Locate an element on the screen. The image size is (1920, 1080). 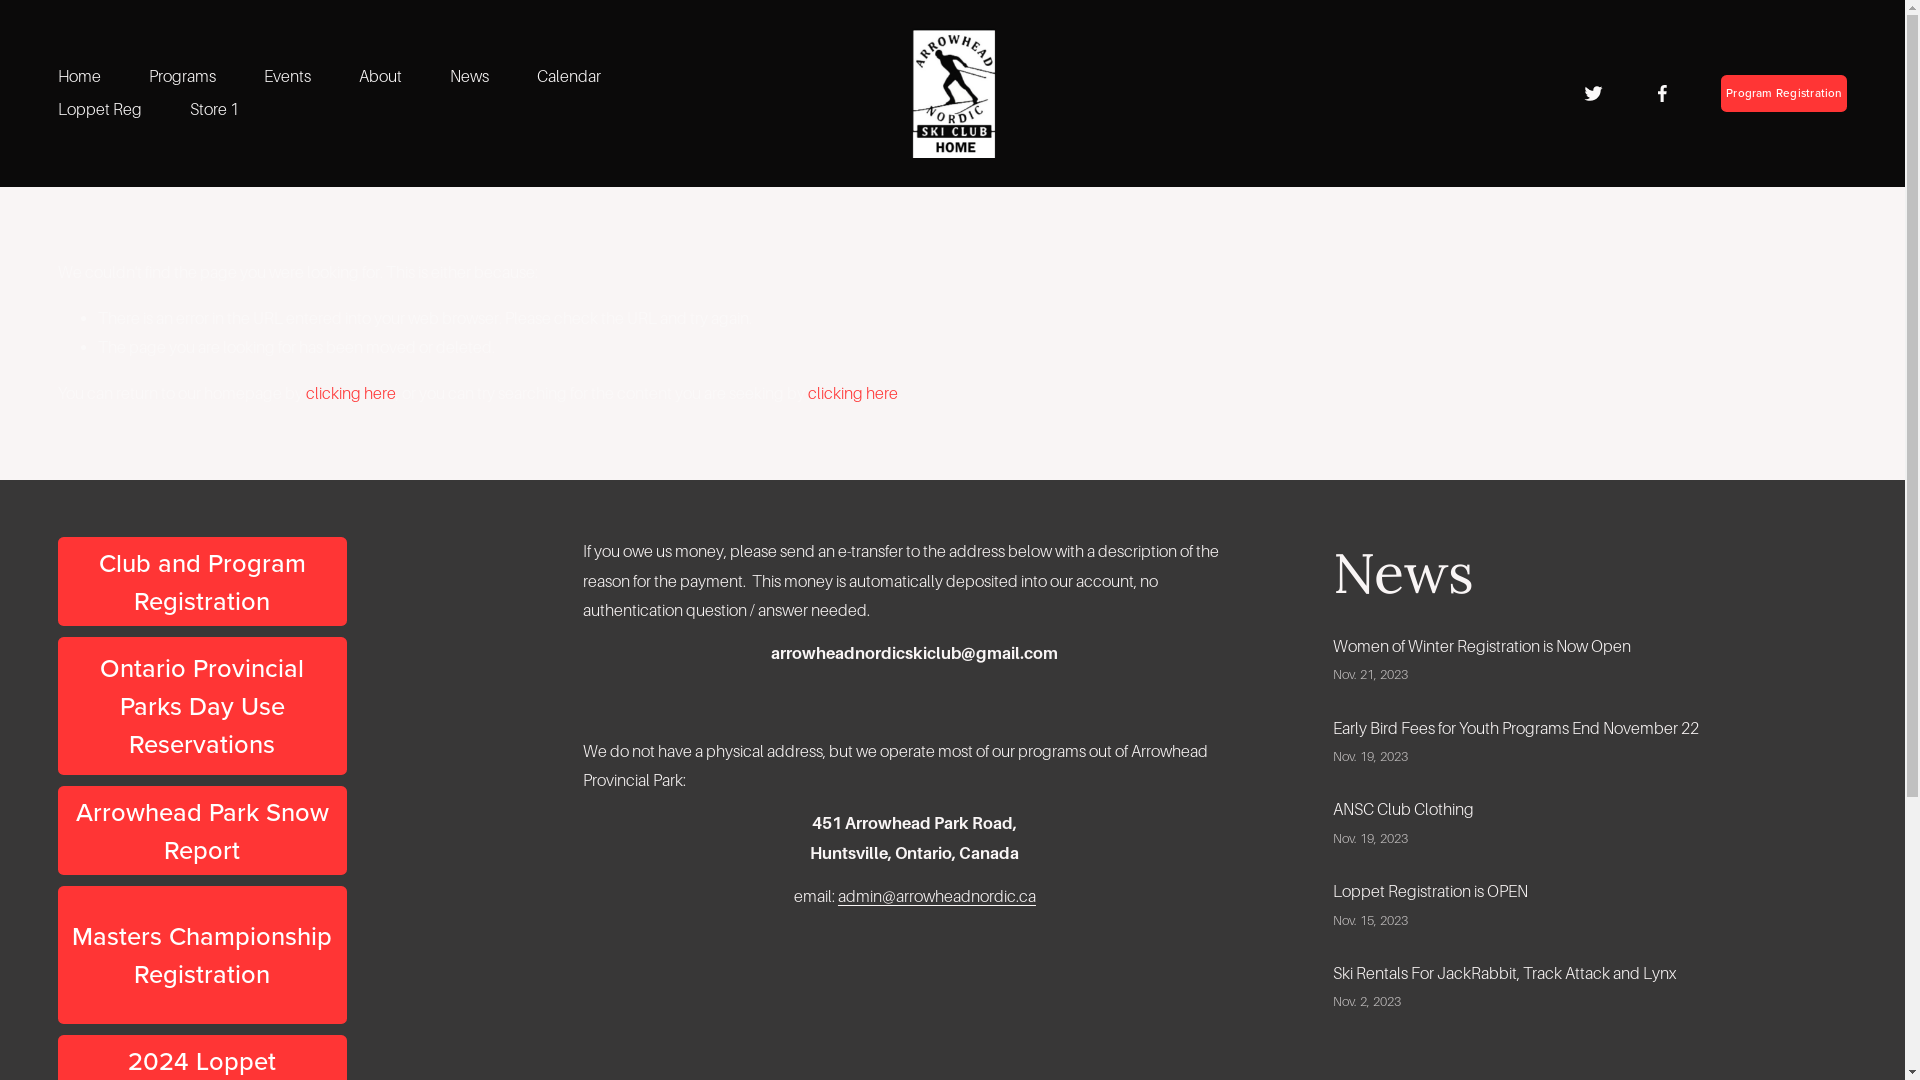
clicking here is located at coordinates (351, 394).